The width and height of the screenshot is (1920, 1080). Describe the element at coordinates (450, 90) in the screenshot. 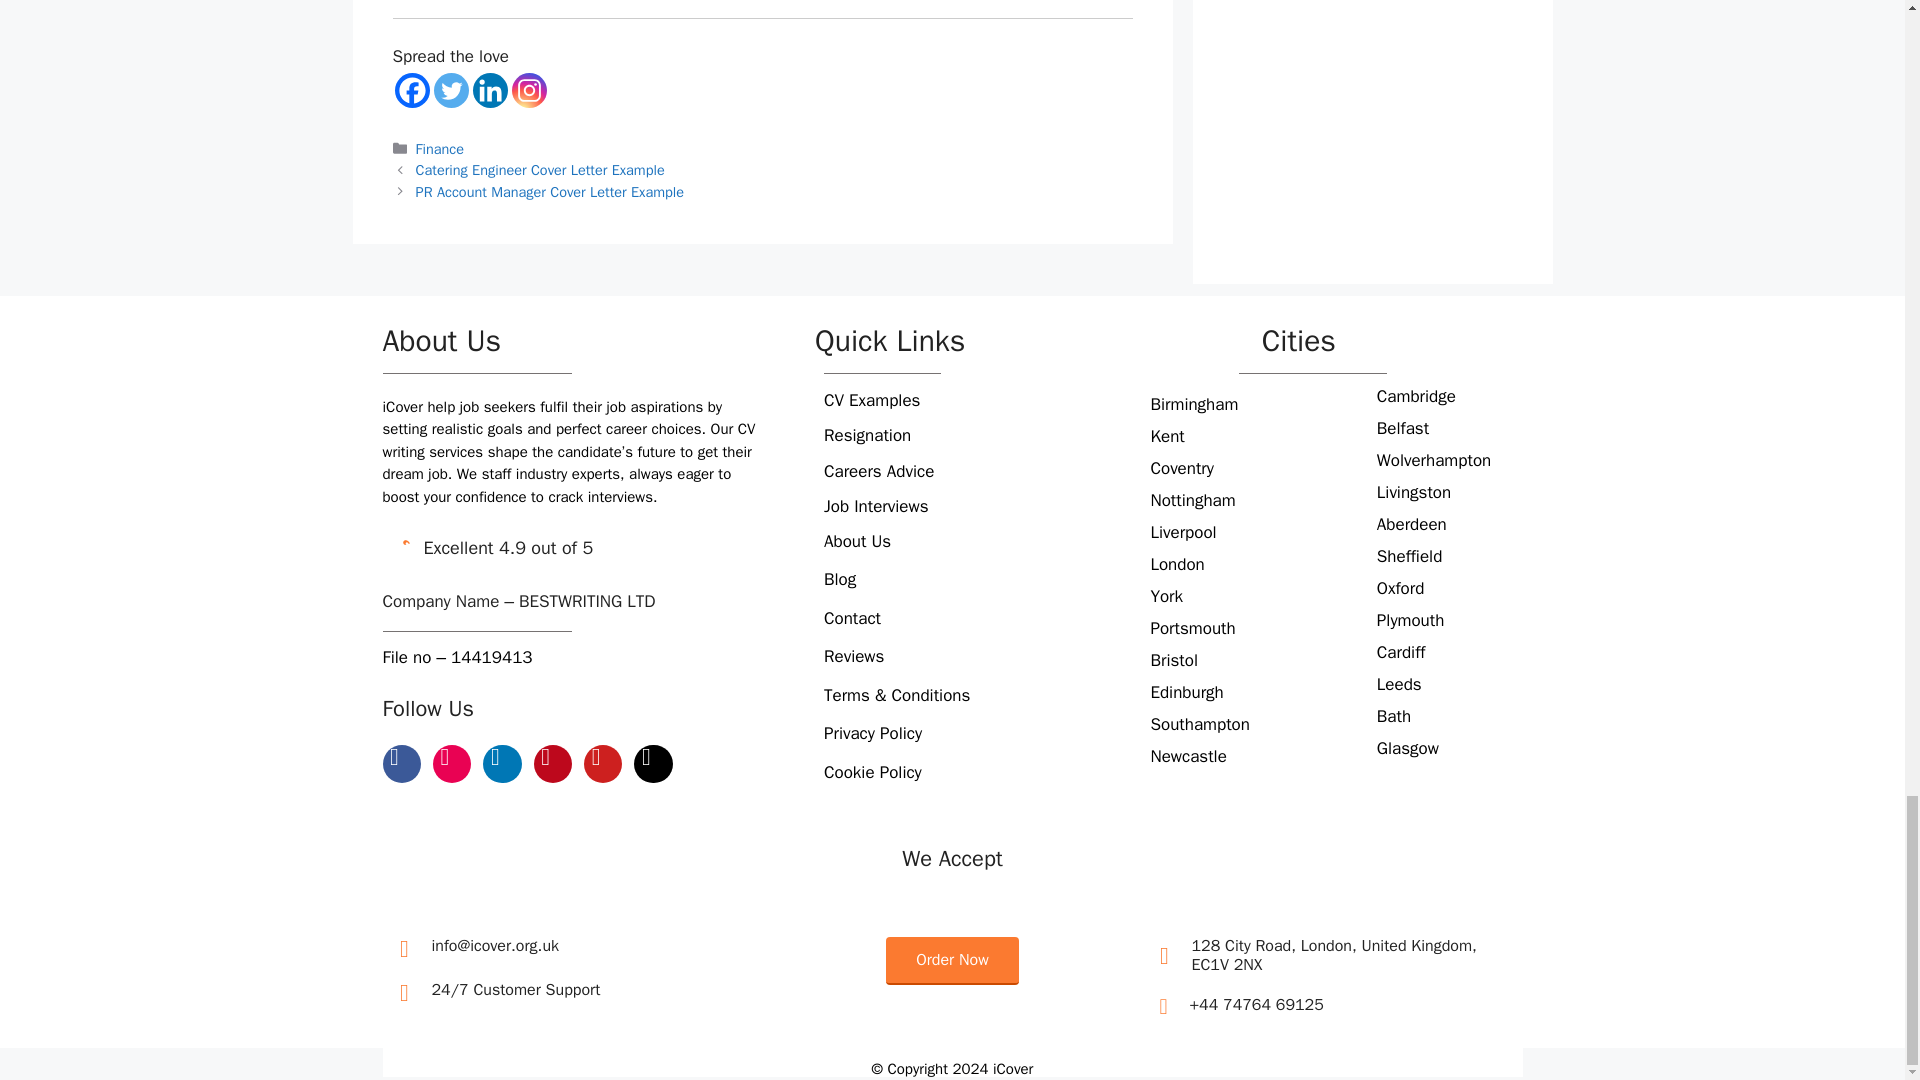

I see `Twitter` at that location.